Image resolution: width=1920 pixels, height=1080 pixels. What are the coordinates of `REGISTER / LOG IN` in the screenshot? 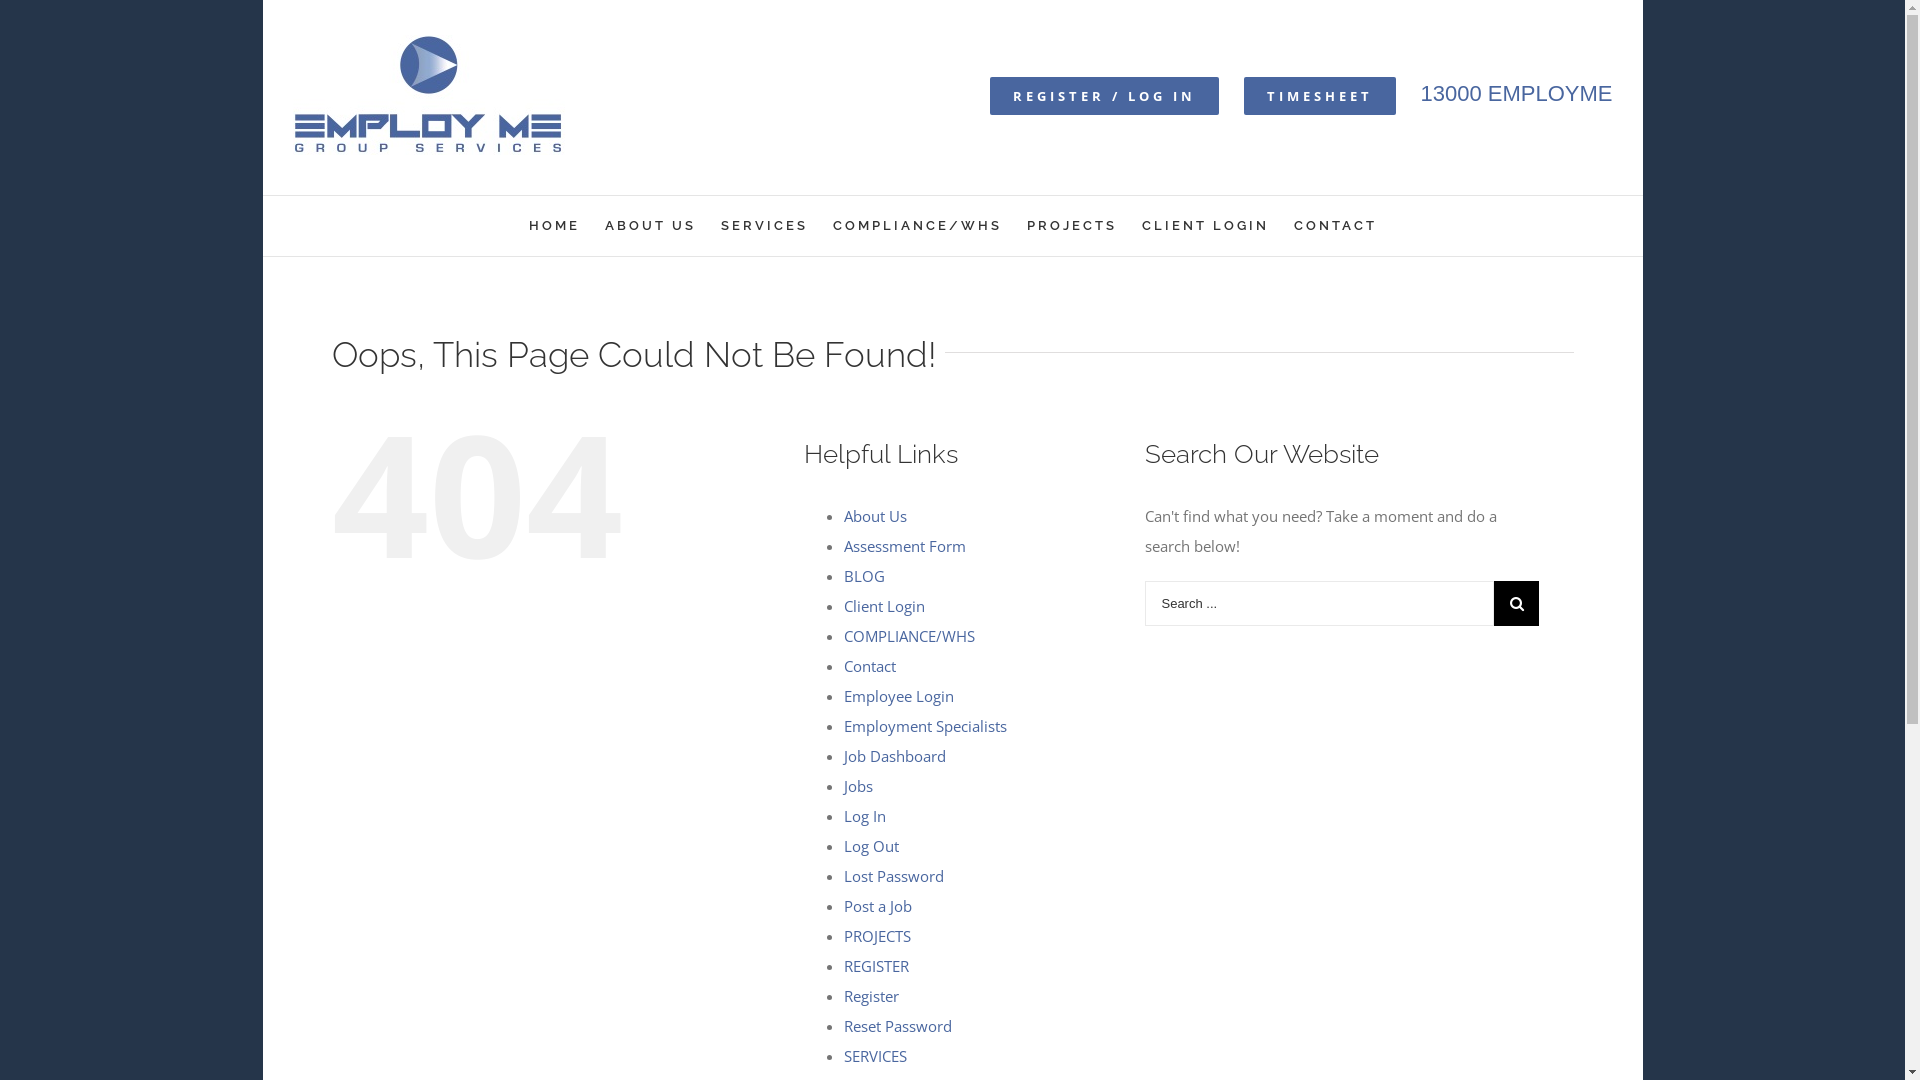 It's located at (1104, 95).